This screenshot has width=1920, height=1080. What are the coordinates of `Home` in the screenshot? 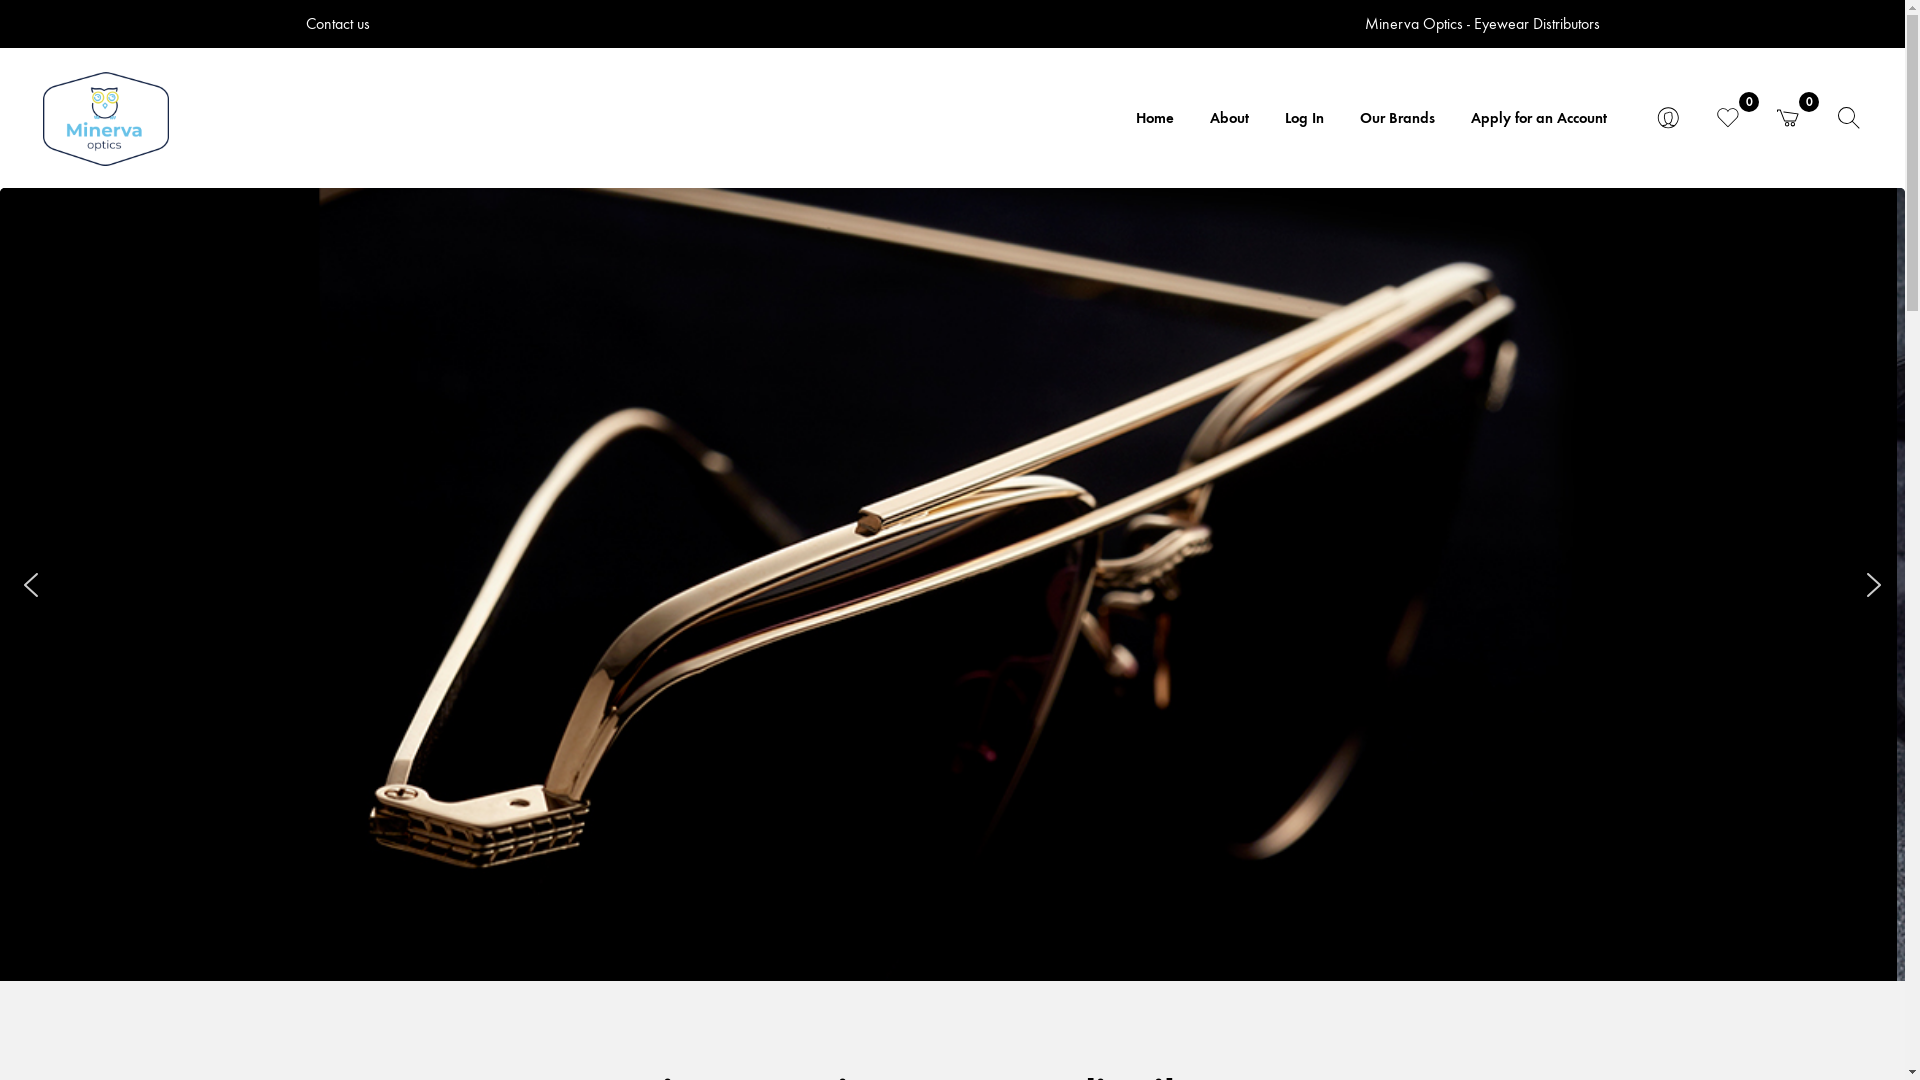 It's located at (1155, 120).